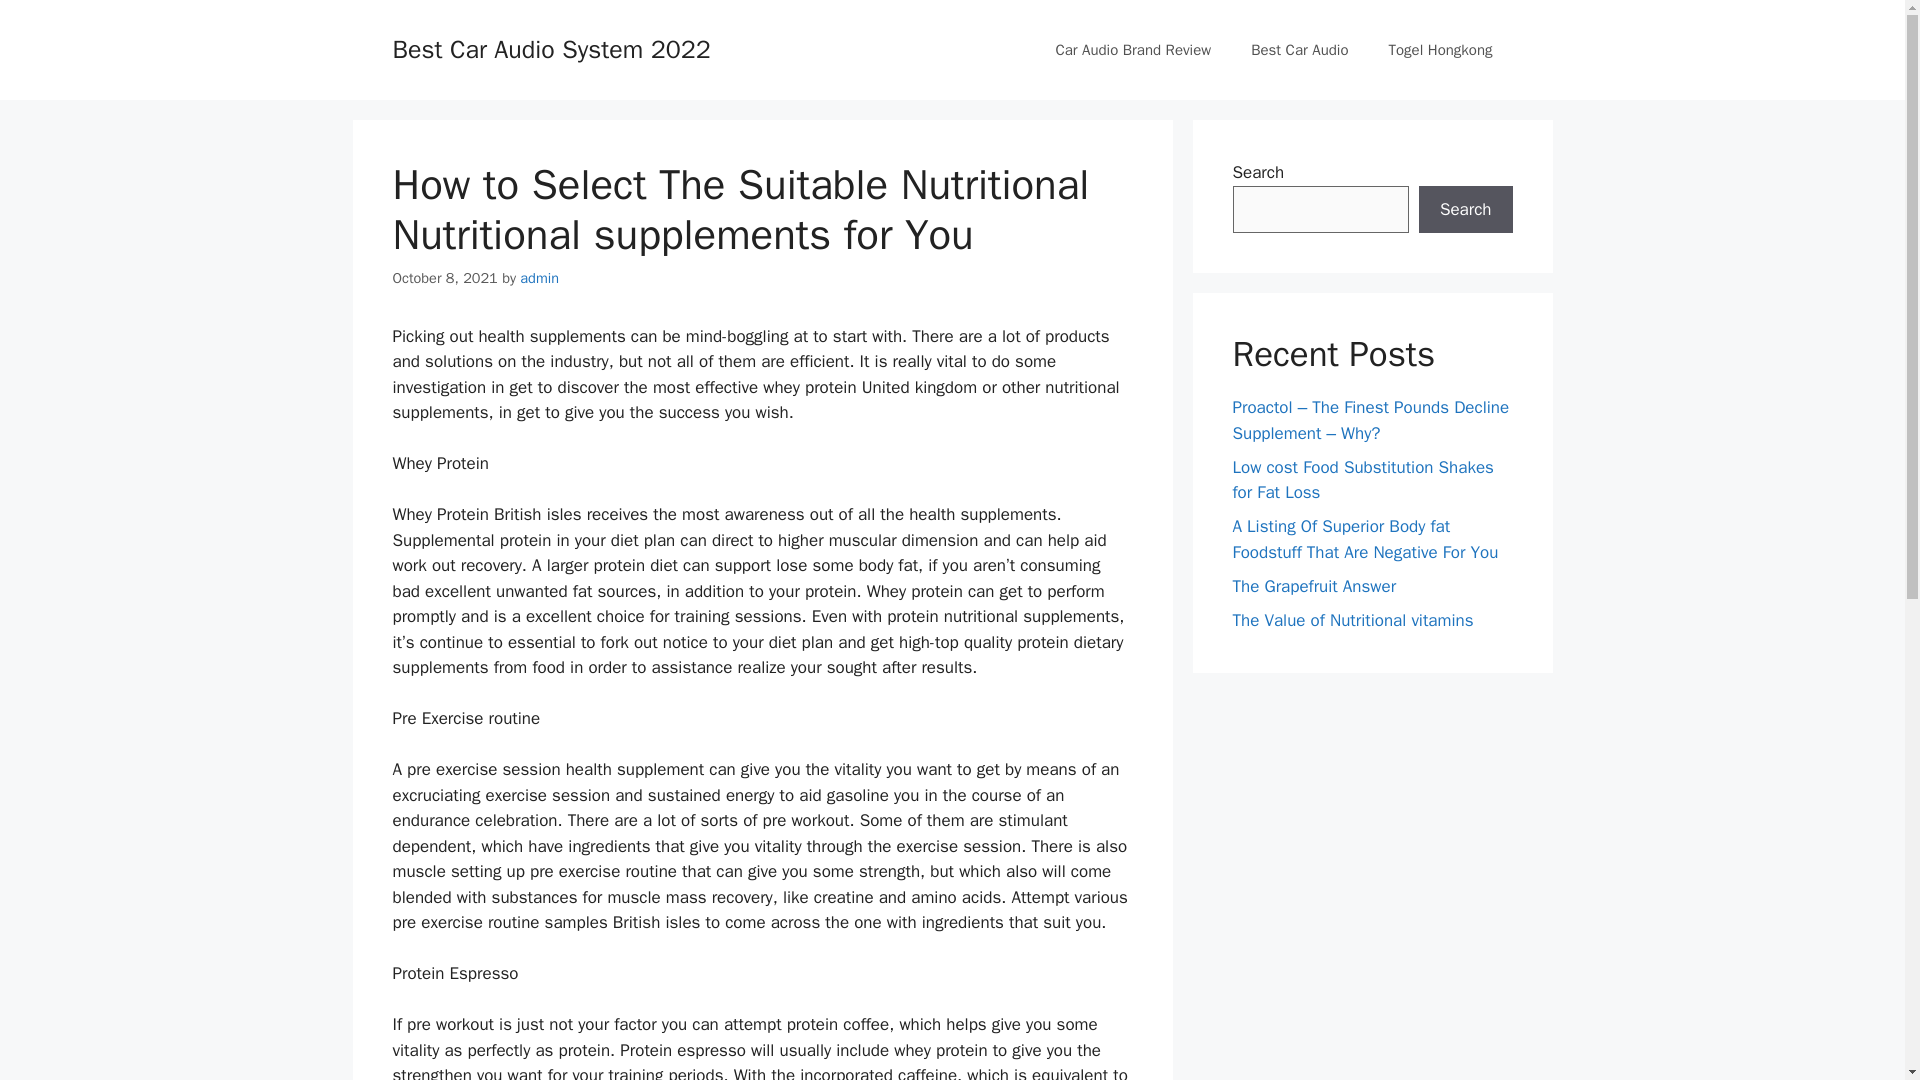 Image resolution: width=1920 pixels, height=1080 pixels. Describe the element at coordinates (1298, 50) in the screenshot. I see `Best Car Audio` at that location.